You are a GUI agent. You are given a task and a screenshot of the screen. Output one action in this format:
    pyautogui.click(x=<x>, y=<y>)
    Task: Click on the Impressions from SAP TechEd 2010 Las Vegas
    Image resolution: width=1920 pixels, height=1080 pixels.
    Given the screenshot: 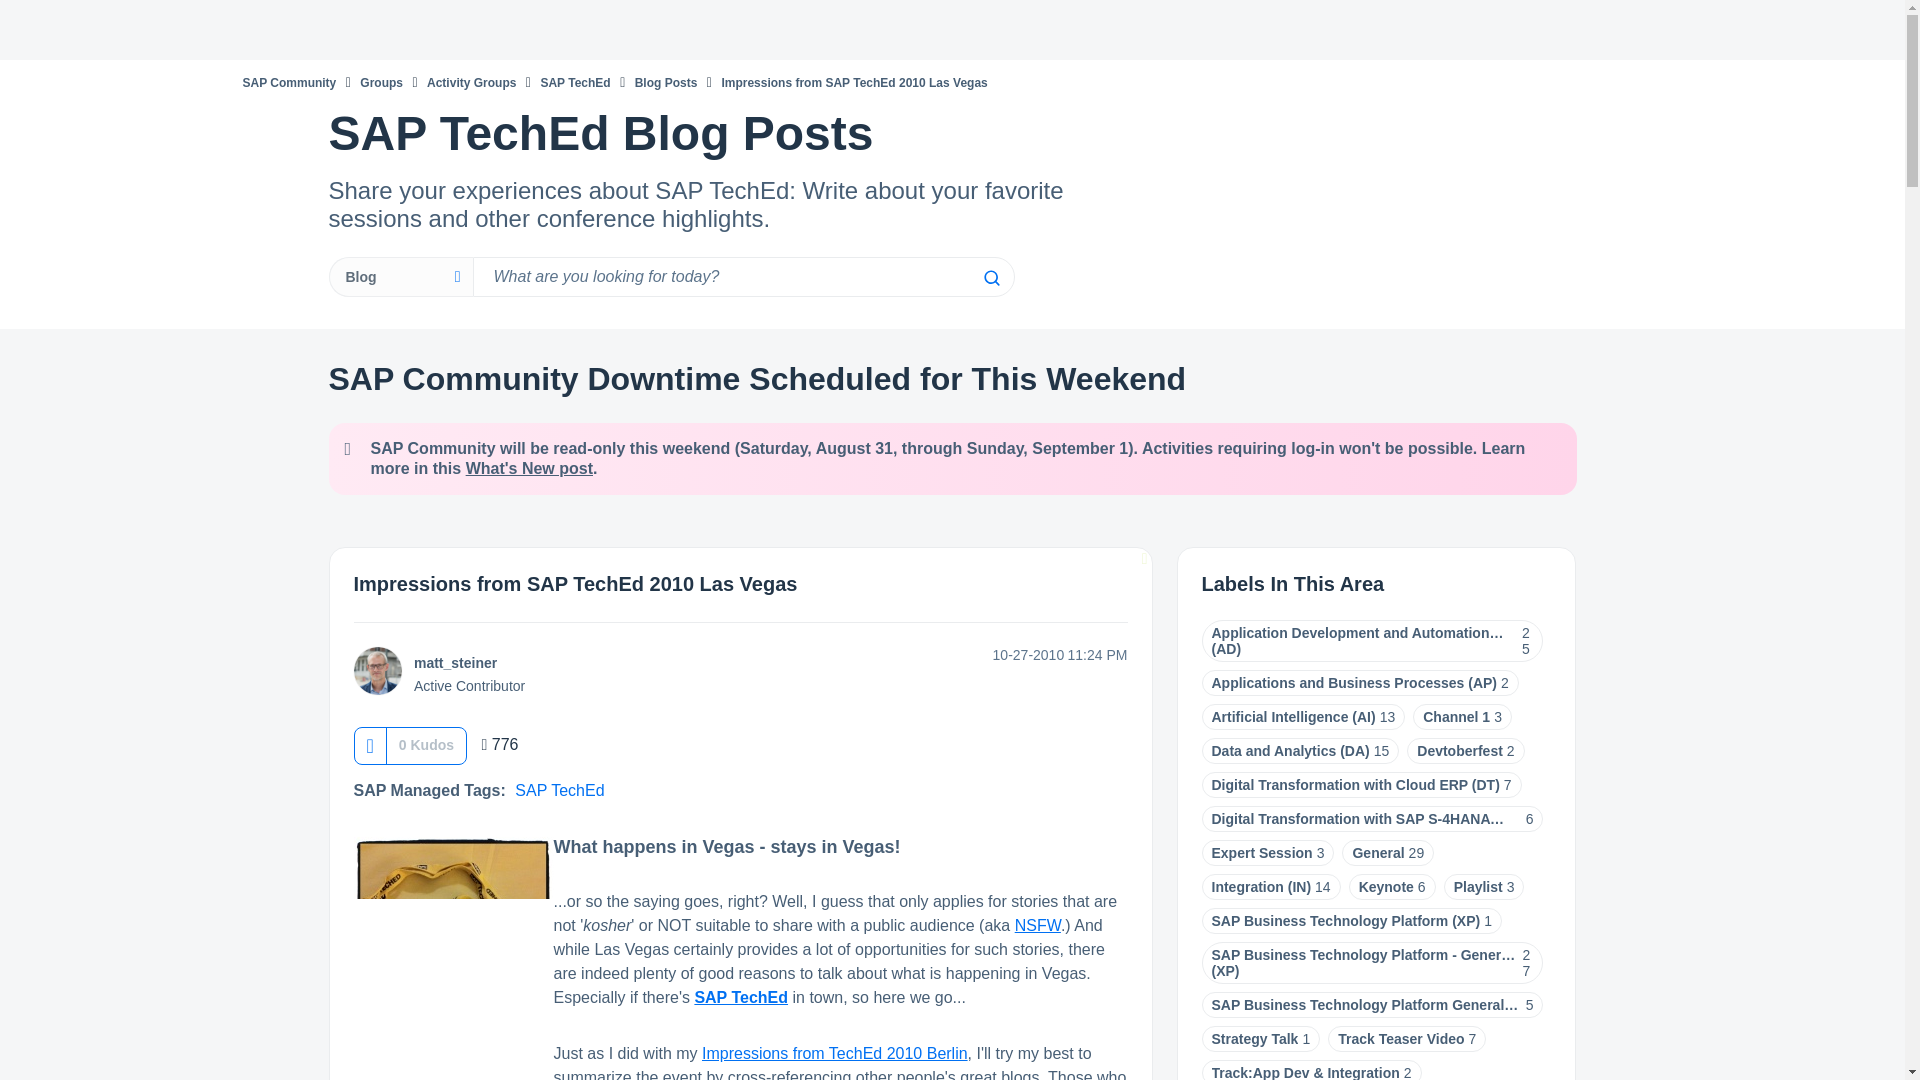 What is the action you would take?
    pyautogui.click(x=576, y=584)
    